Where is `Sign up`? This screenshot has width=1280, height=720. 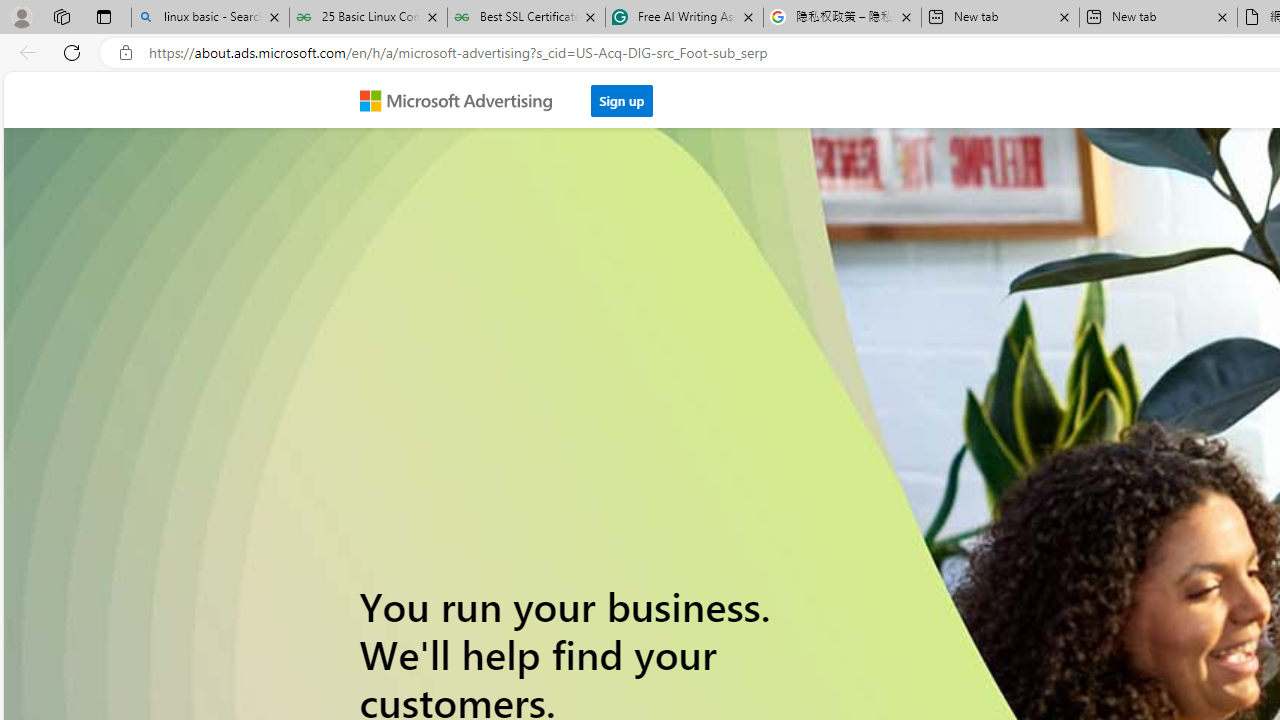
Sign up is located at coordinates (622, 100).